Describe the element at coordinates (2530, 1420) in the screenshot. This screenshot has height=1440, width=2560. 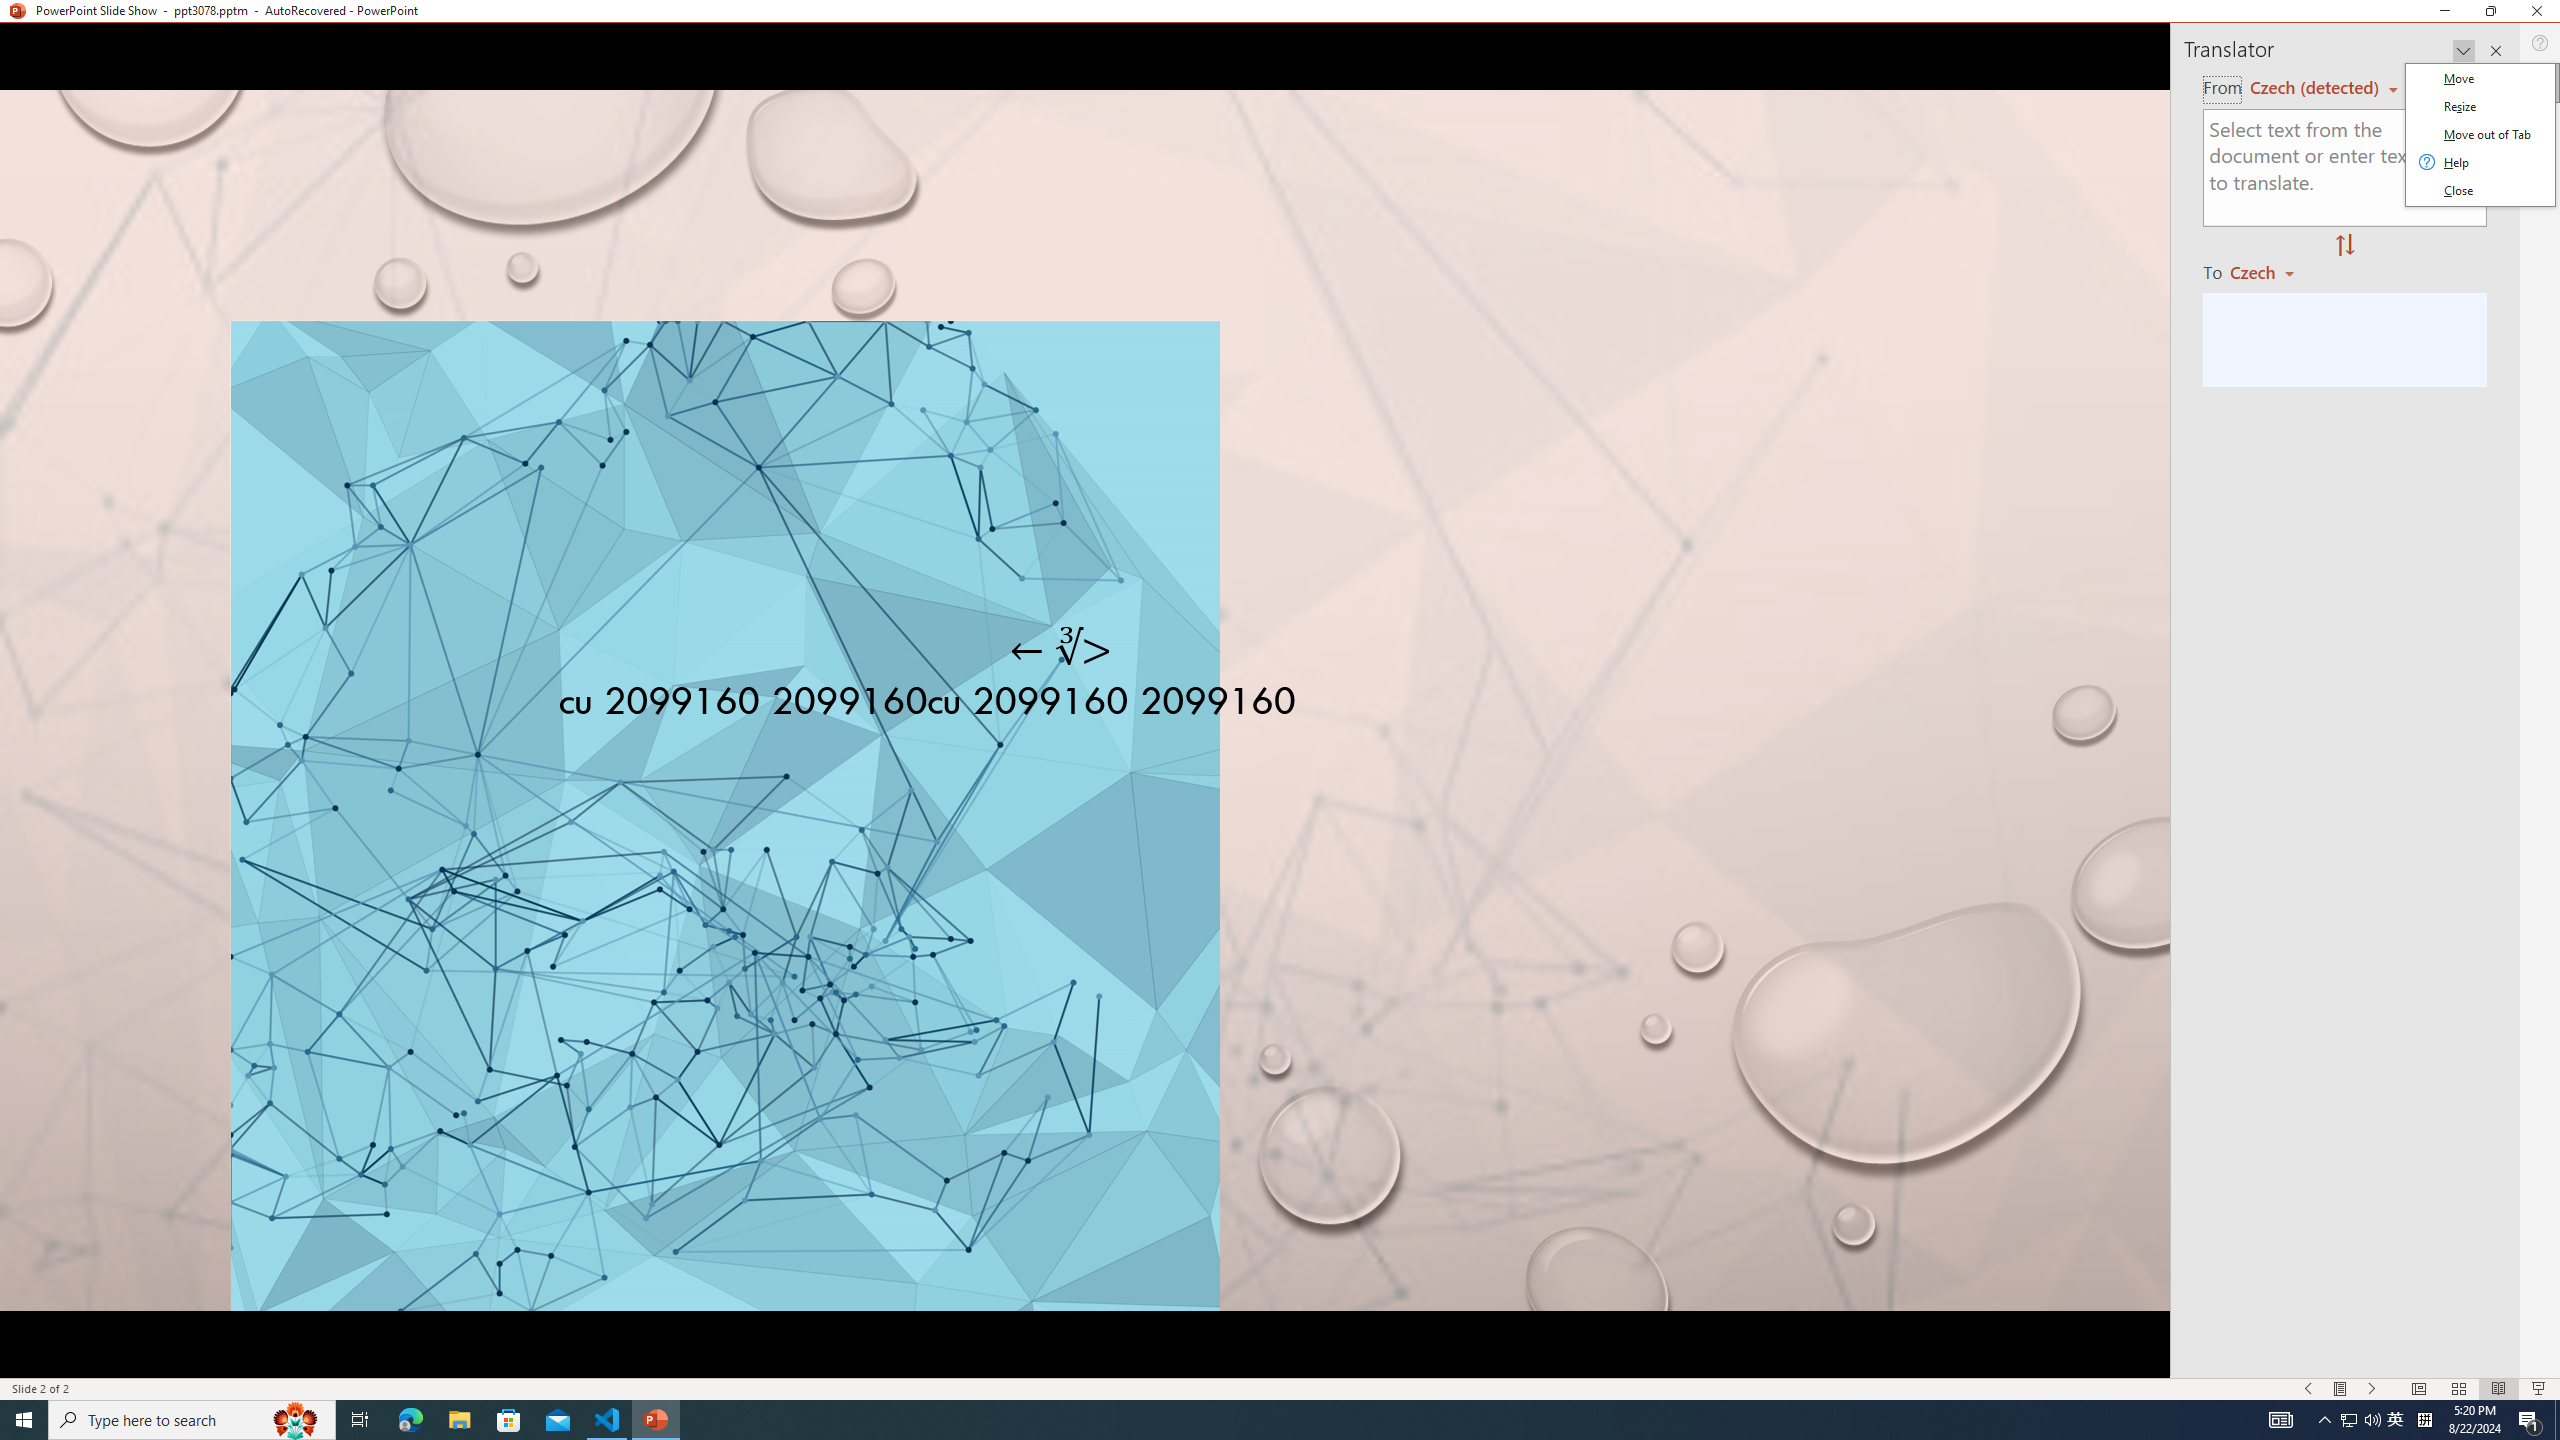
I see `Action Center, 1 new notification` at that location.